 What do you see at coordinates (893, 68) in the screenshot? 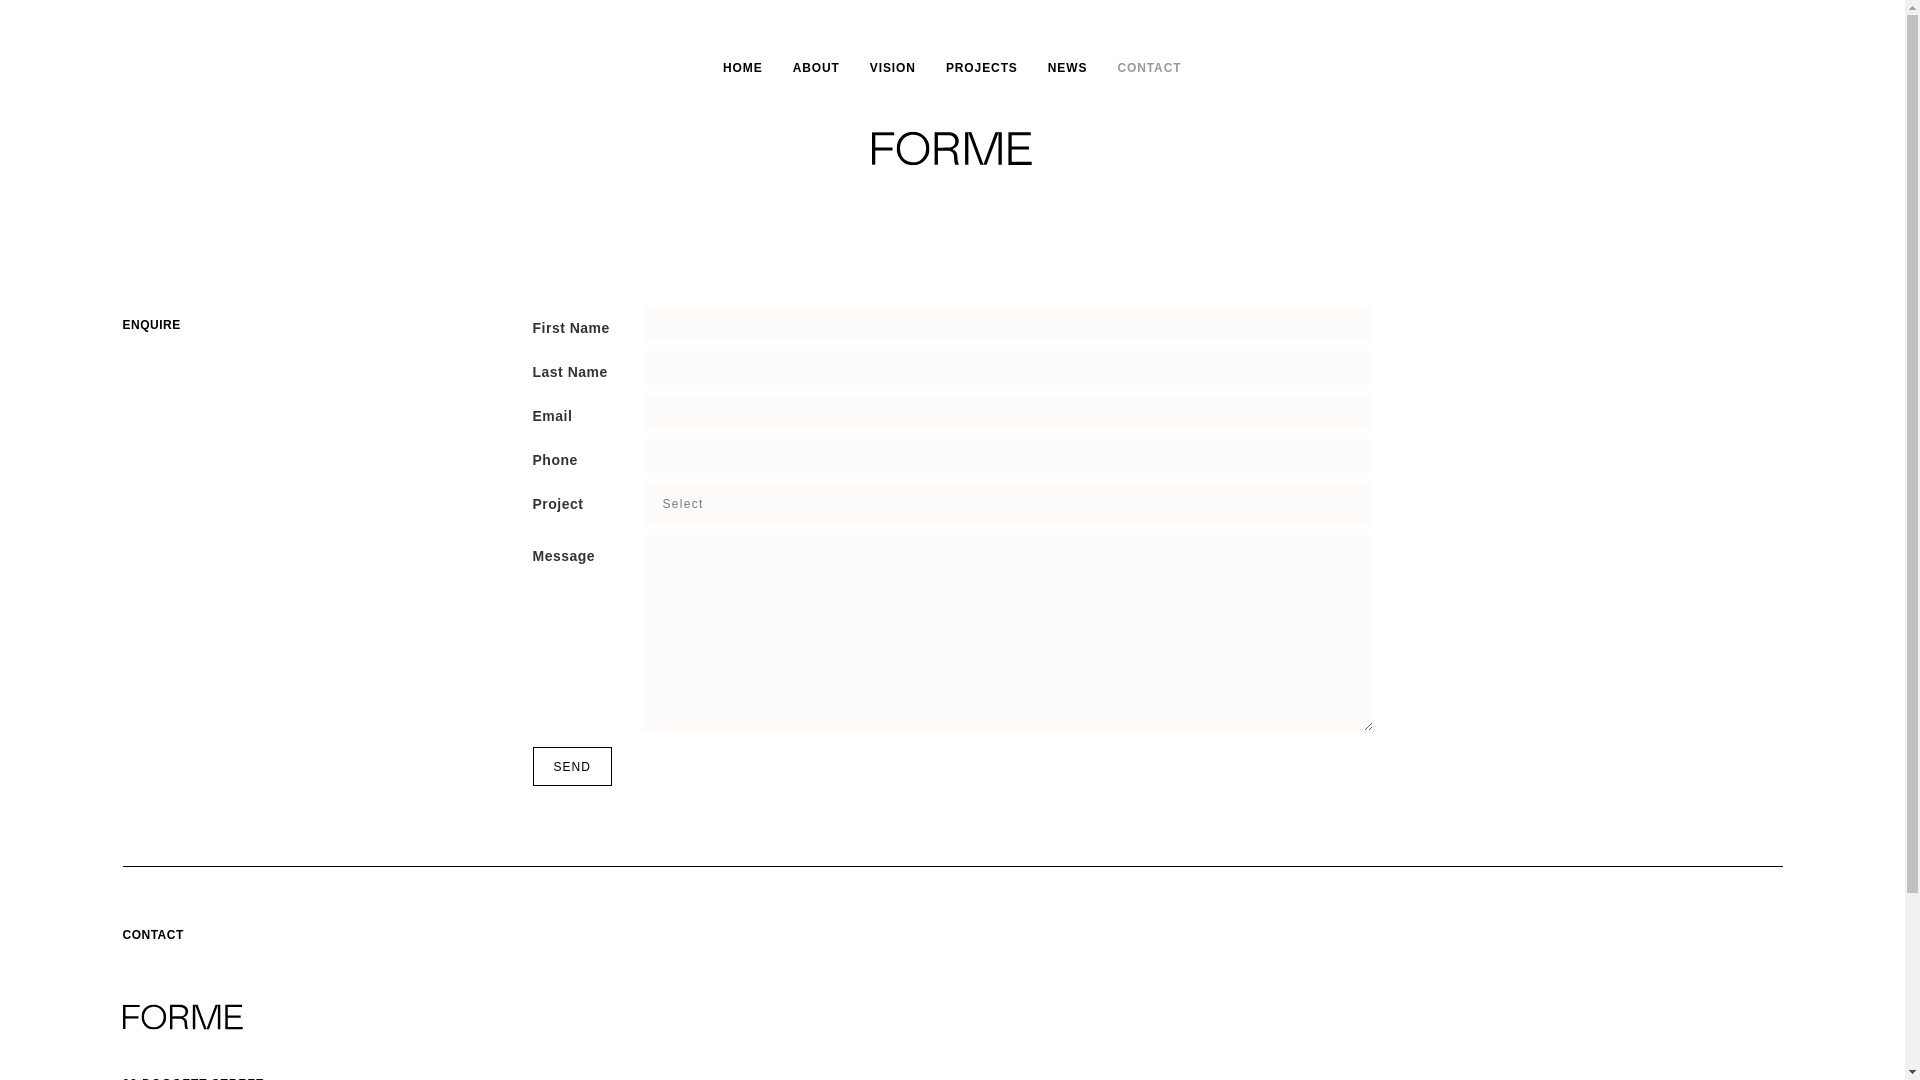
I see `VISION` at bounding box center [893, 68].